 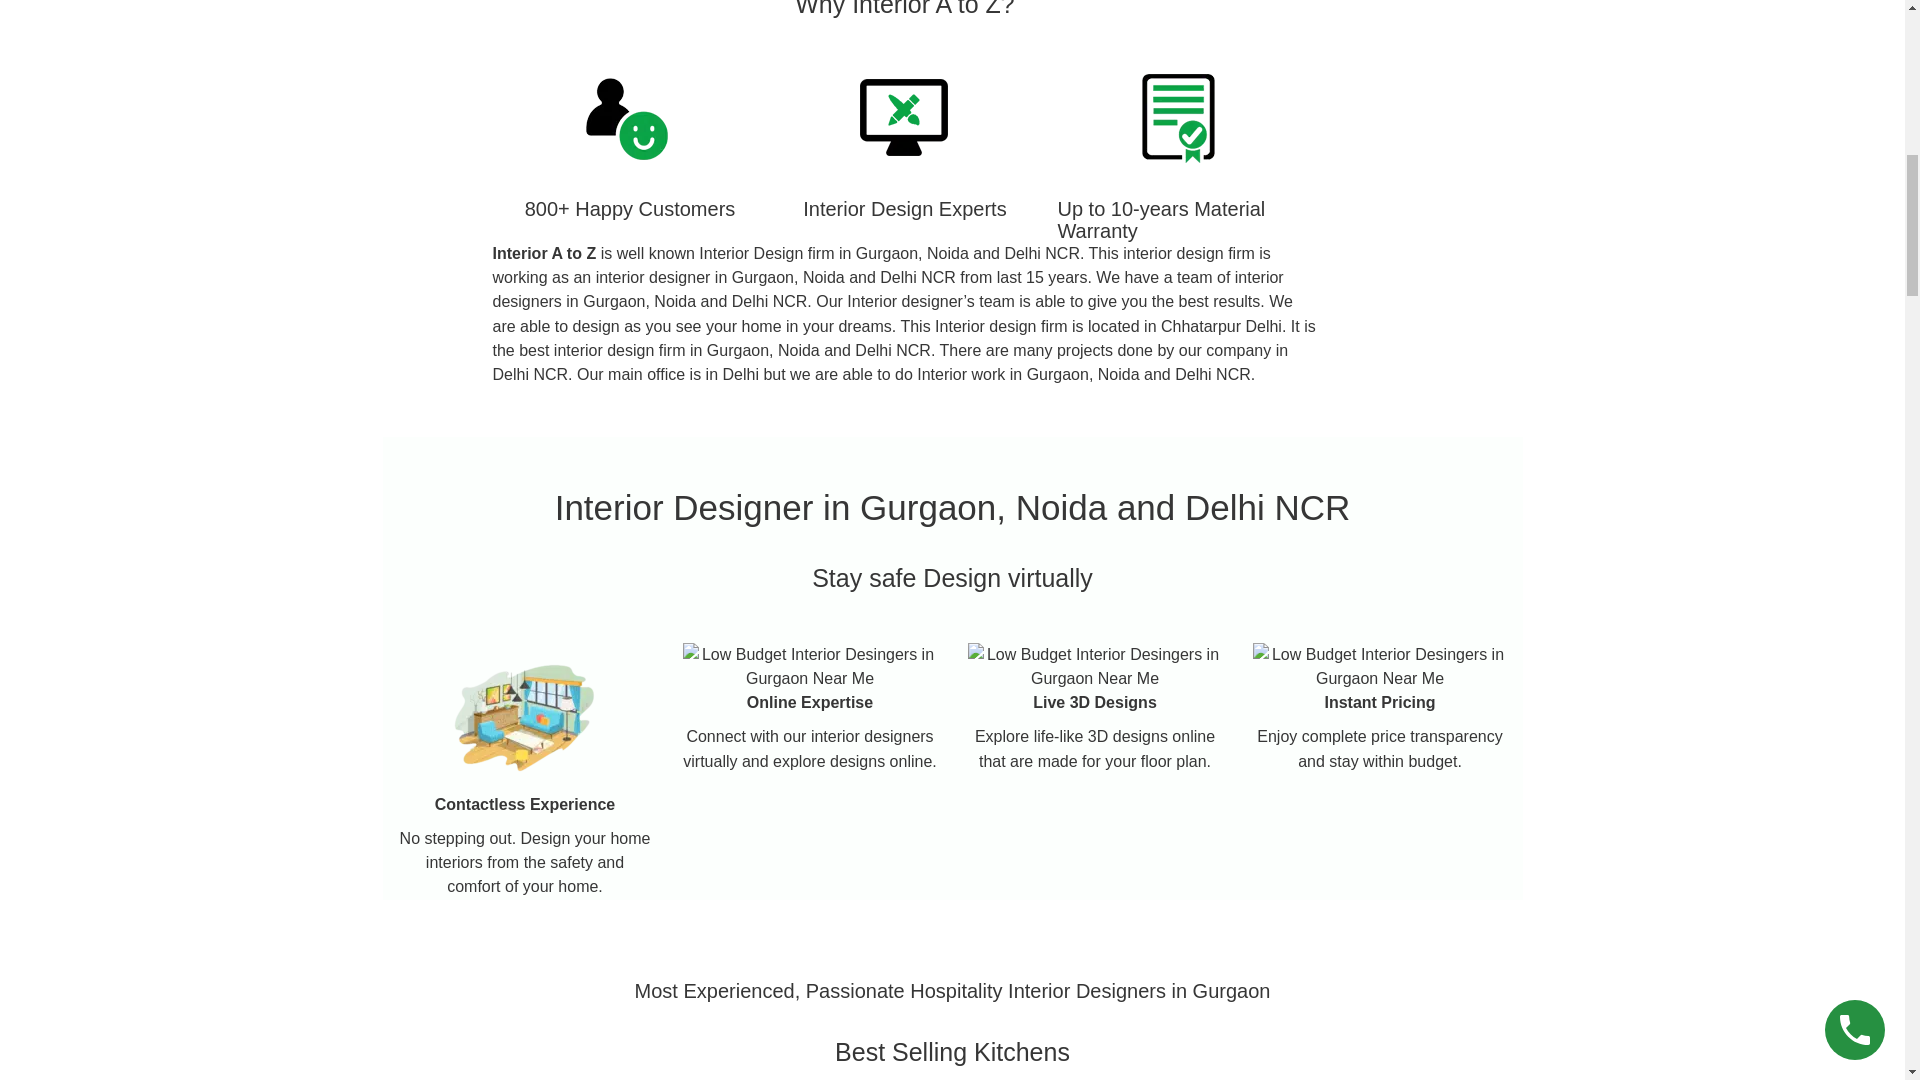 What do you see at coordinates (1379, 666) in the screenshot?
I see `Low Budget Interior Desingers in Gurgaon Near Me` at bounding box center [1379, 666].